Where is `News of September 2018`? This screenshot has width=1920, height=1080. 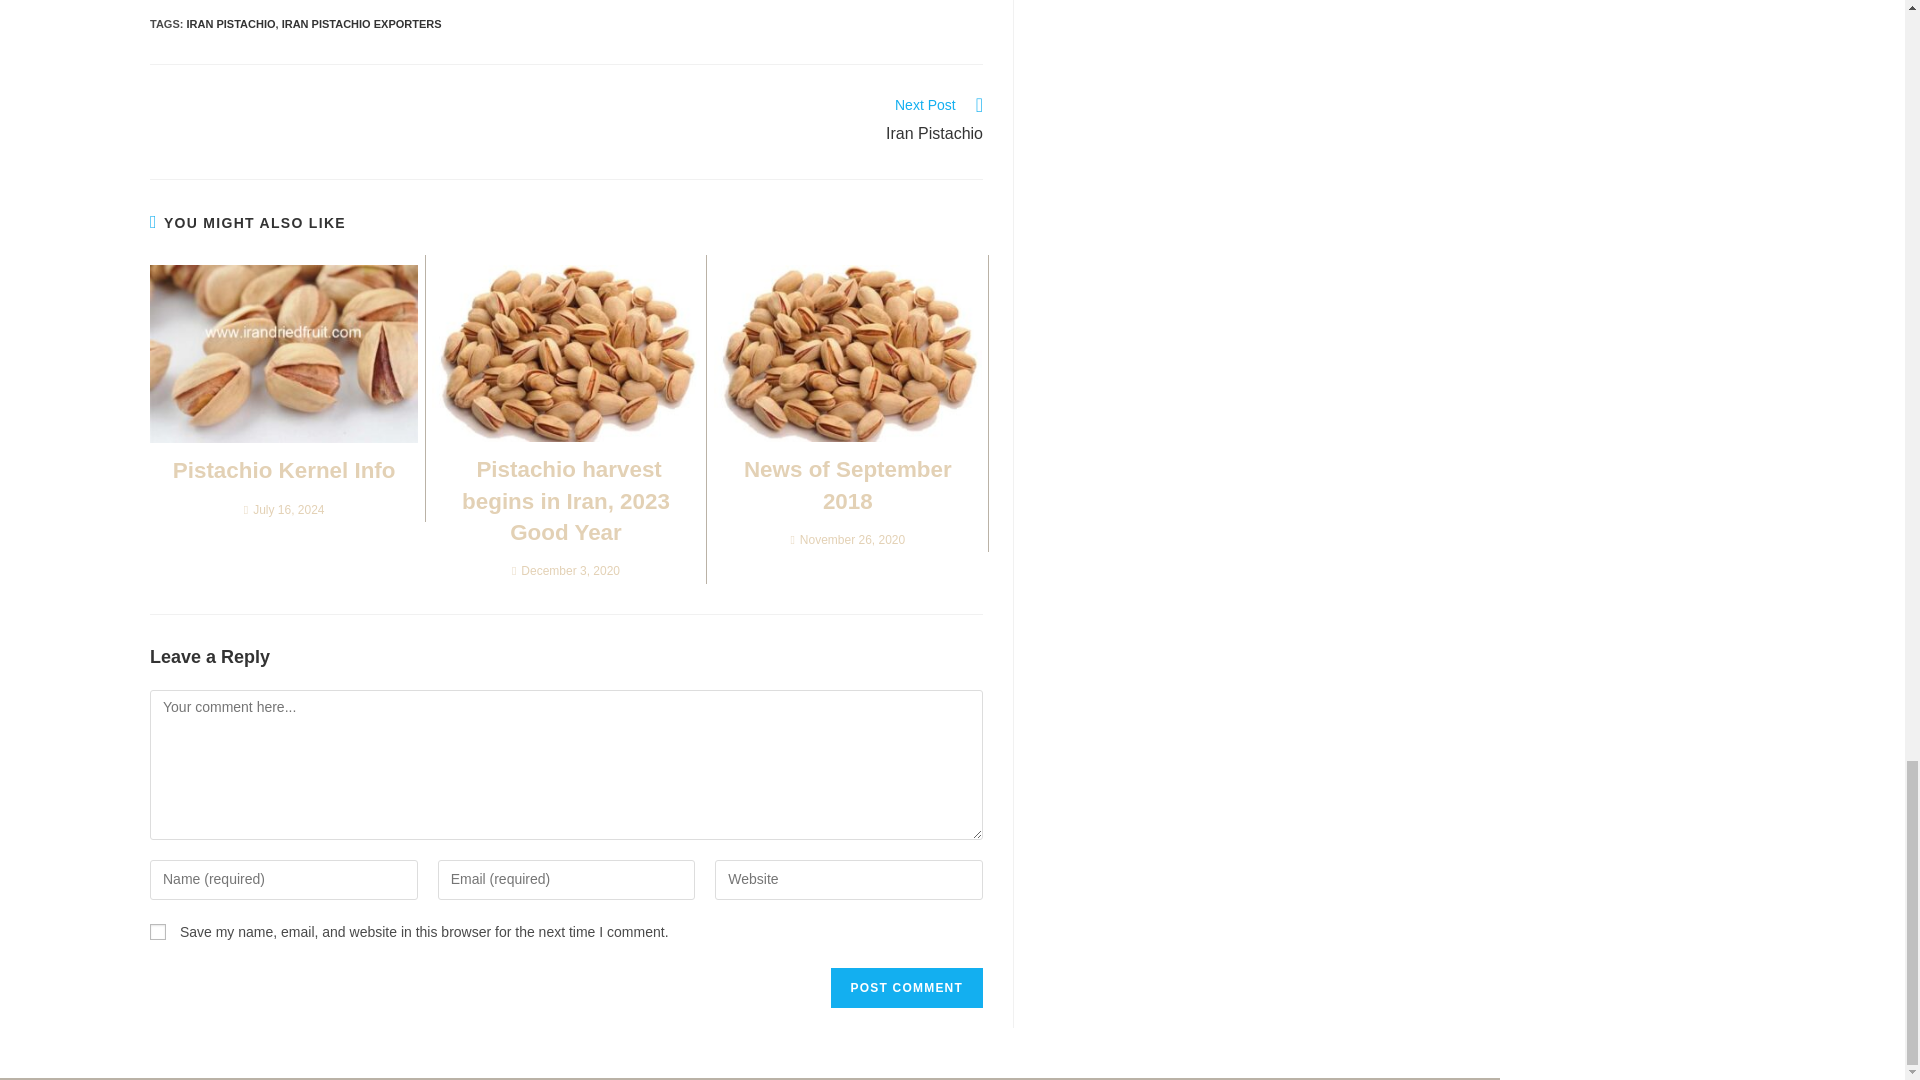 News of September 2018 is located at coordinates (847, 485).